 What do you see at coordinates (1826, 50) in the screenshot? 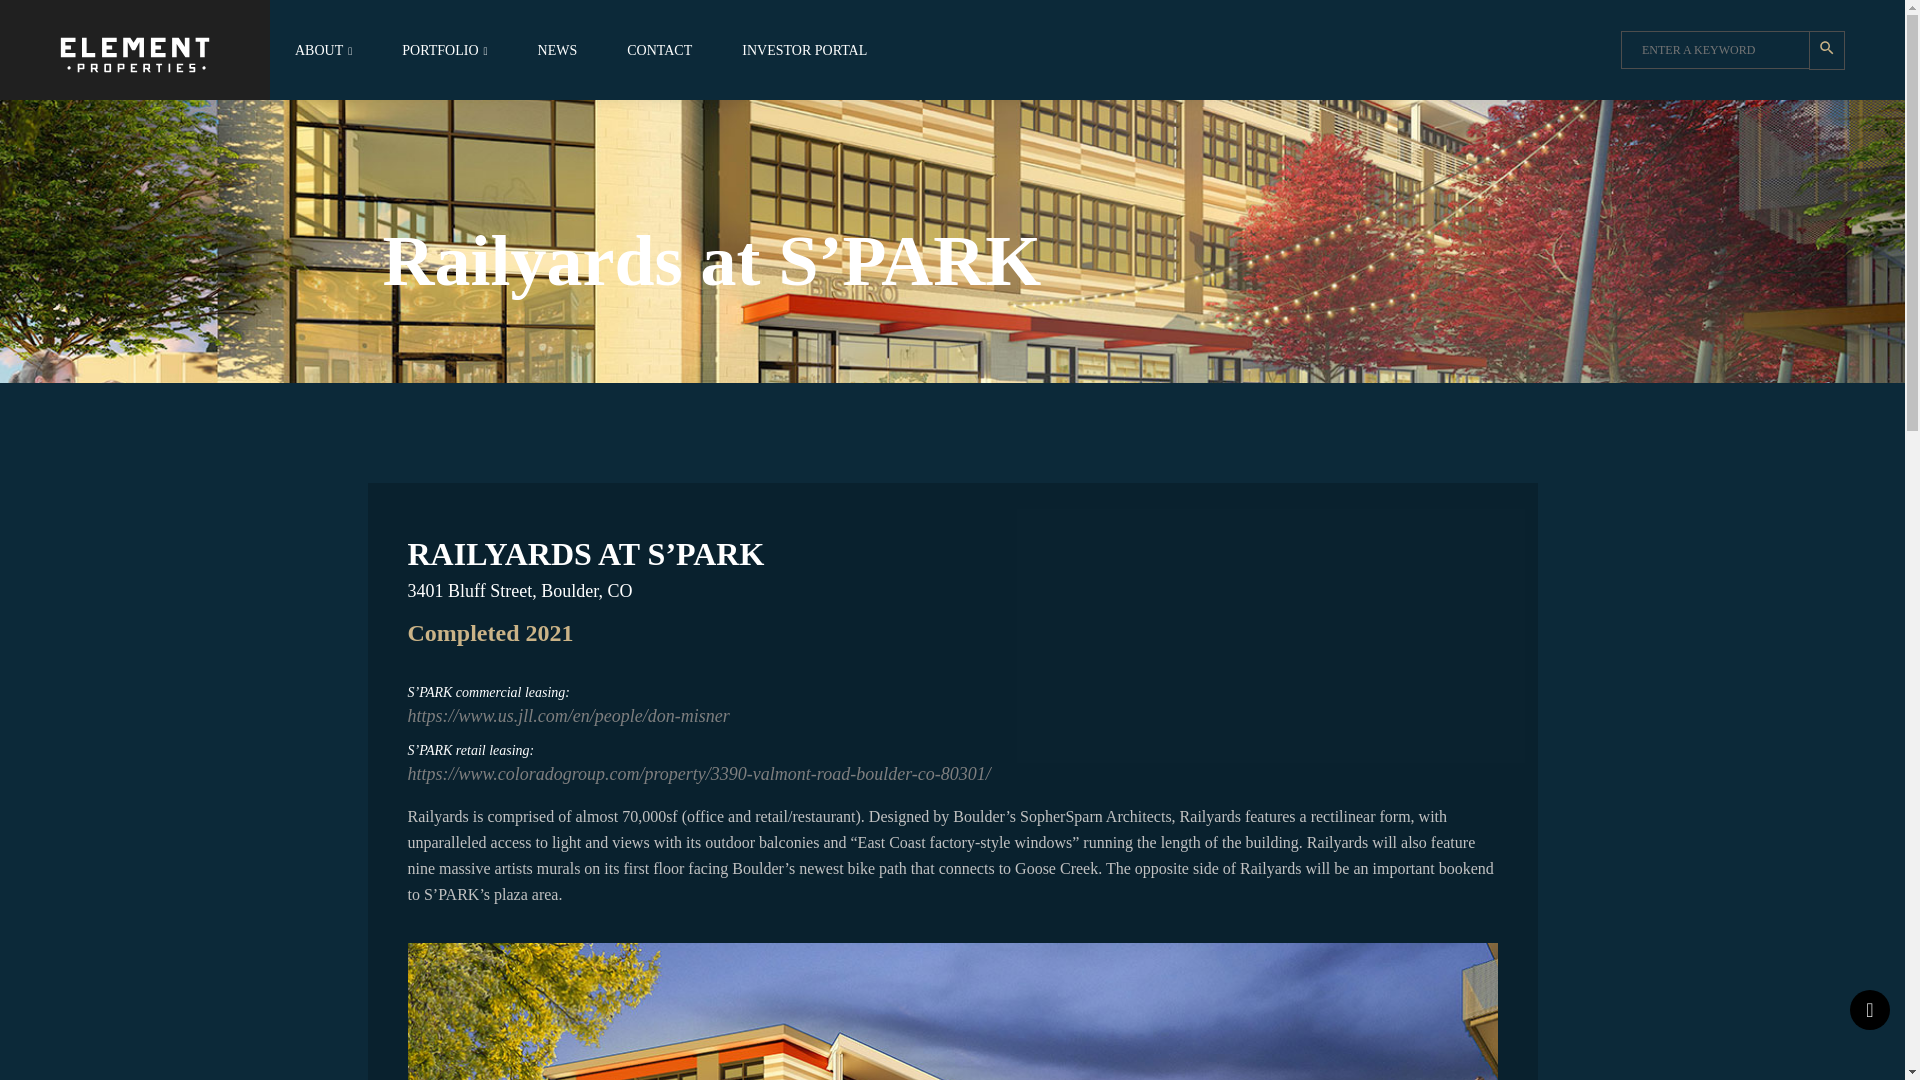
I see `Search Button` at bounding box center [1826, 50].